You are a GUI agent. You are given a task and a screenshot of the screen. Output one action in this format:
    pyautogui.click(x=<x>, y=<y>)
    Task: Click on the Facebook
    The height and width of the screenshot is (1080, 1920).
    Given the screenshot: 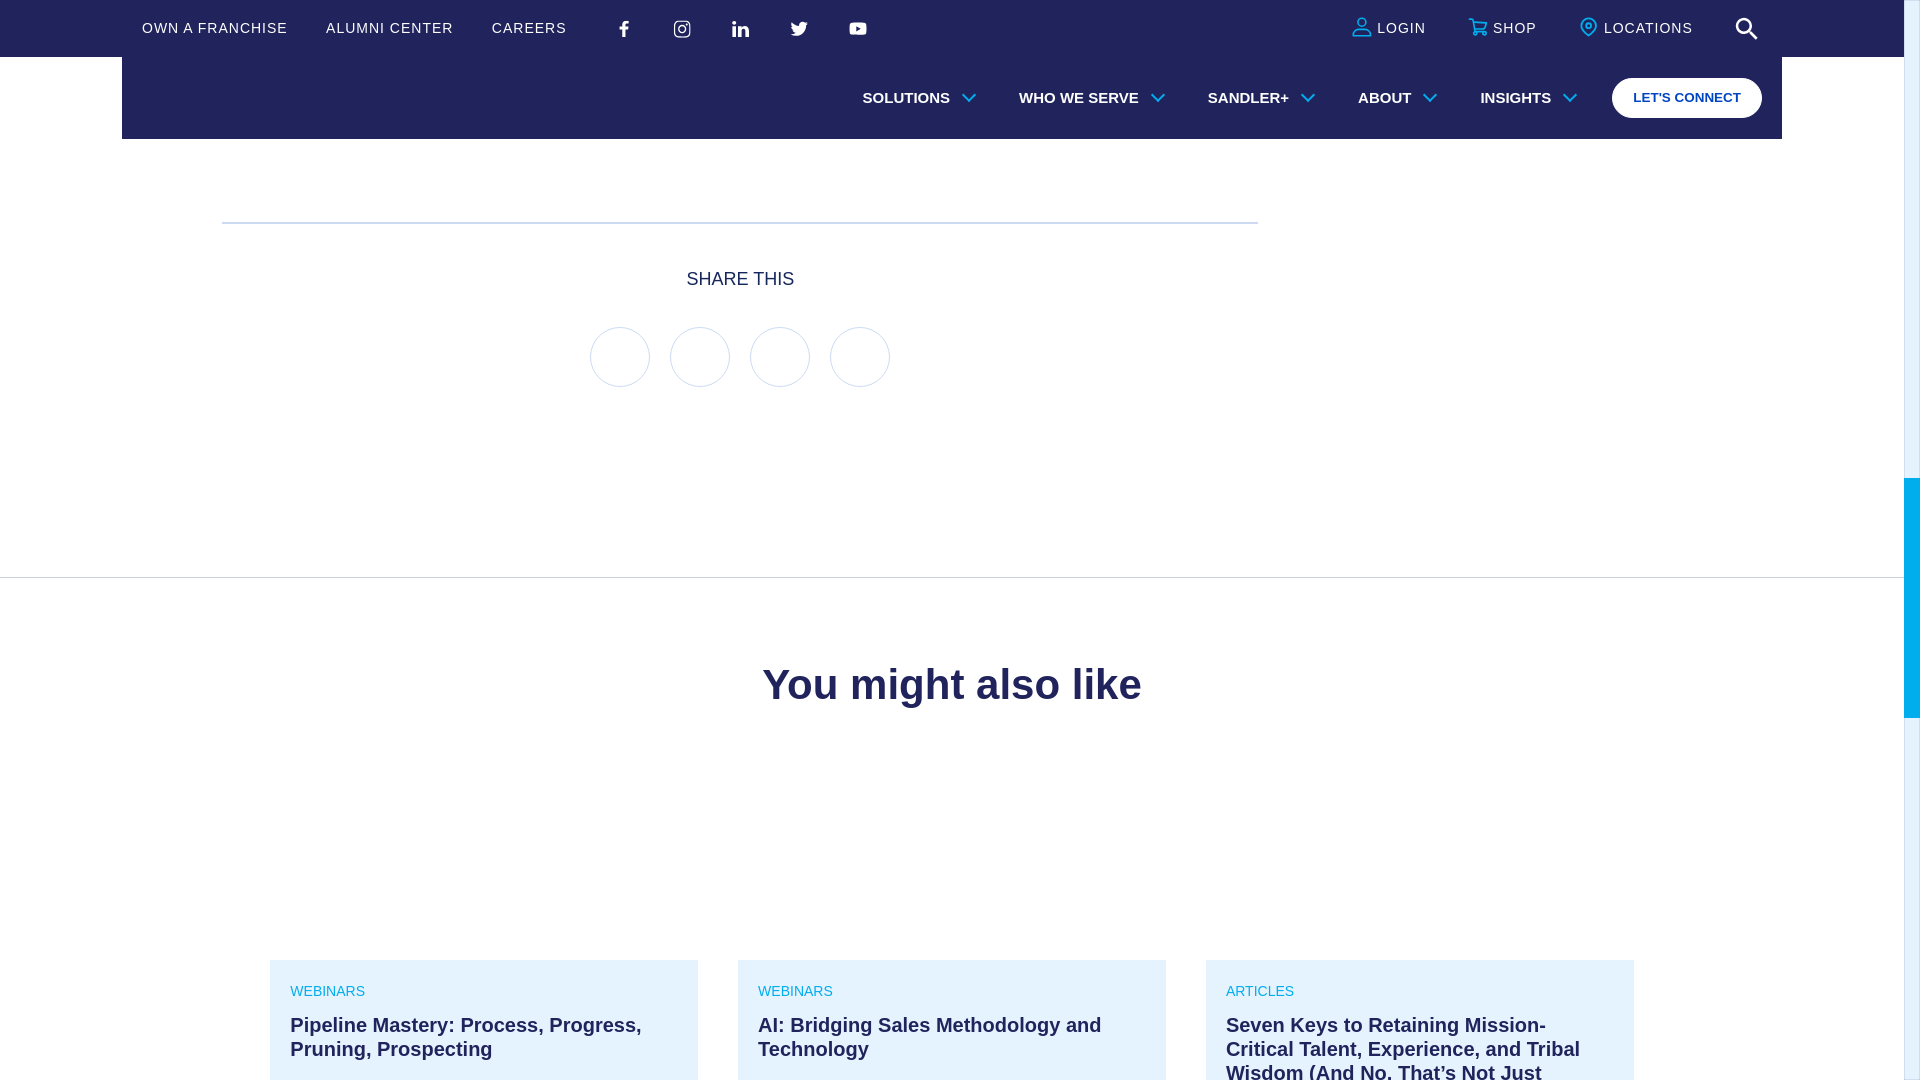 What is the action you would take?
    pyautogui.click(x=620, y=356)
    